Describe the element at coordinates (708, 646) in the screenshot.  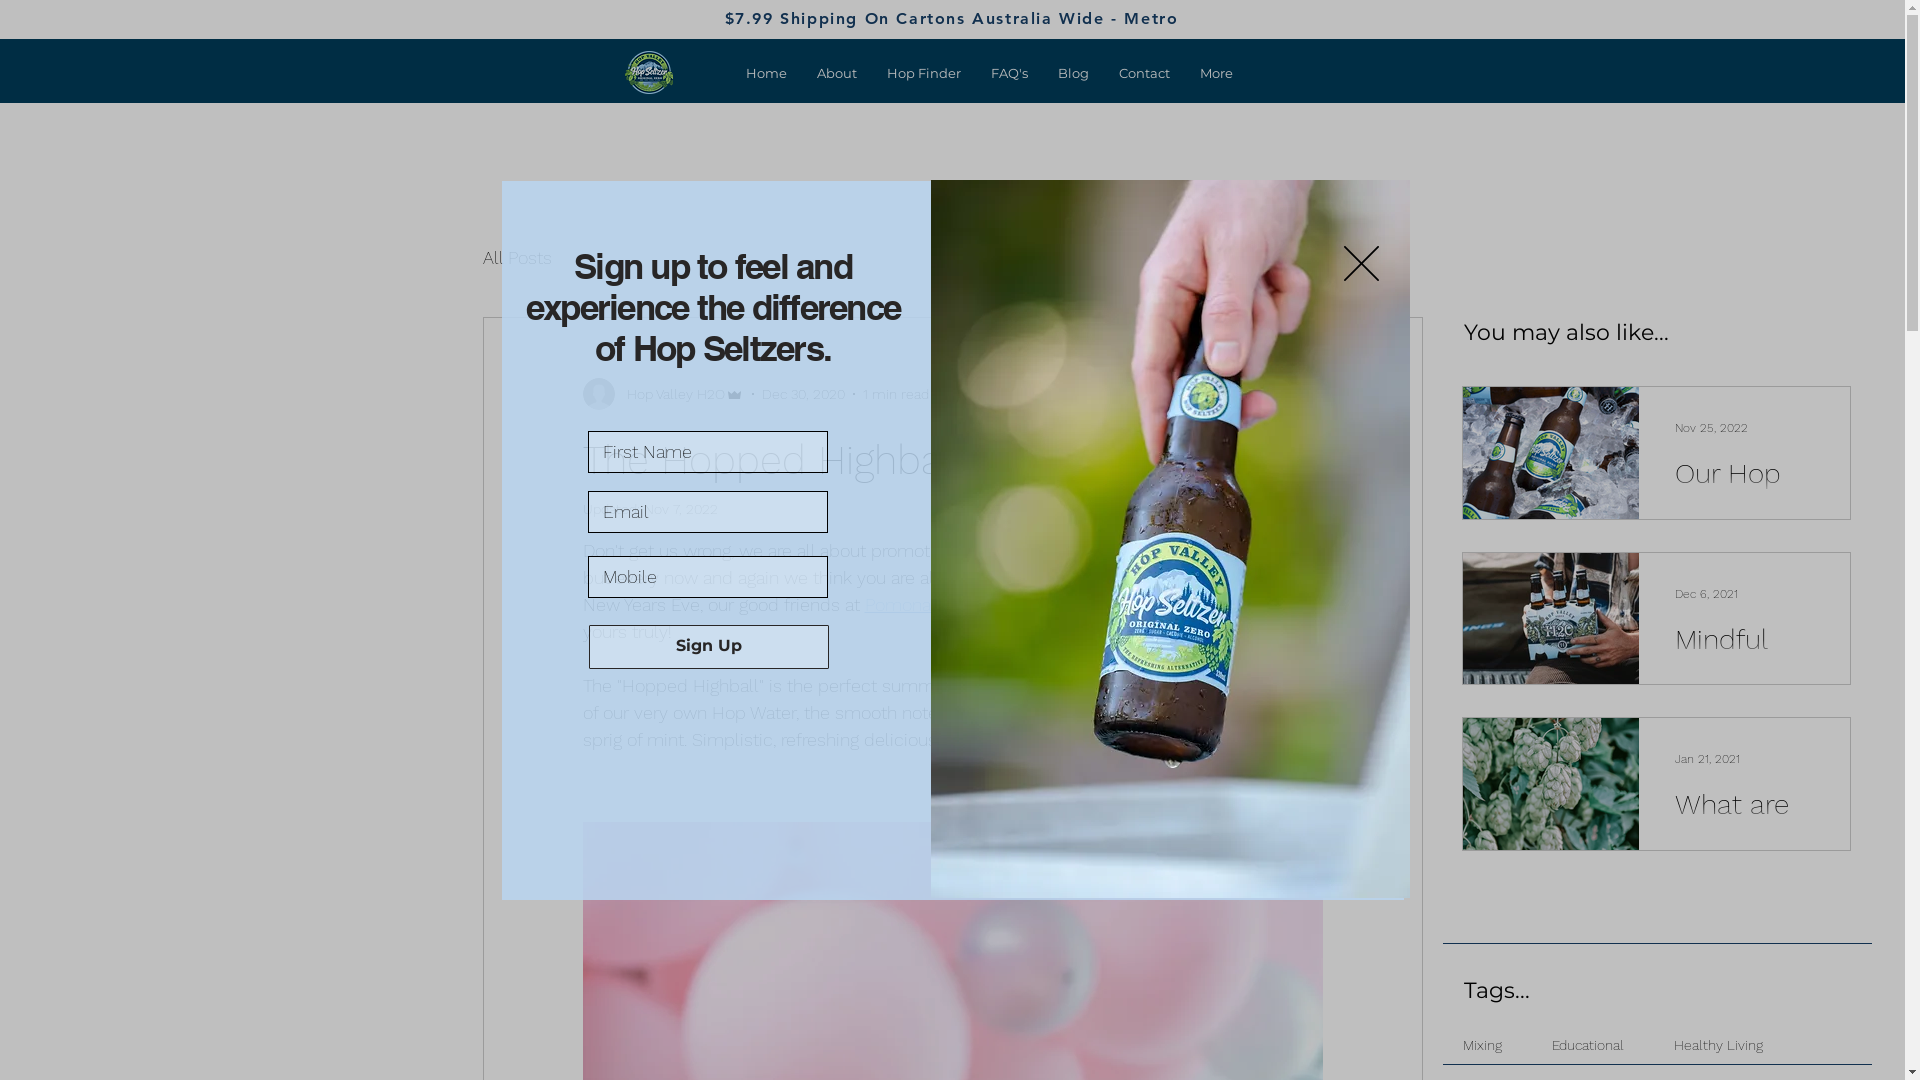
I see `Sign Up` at that location.